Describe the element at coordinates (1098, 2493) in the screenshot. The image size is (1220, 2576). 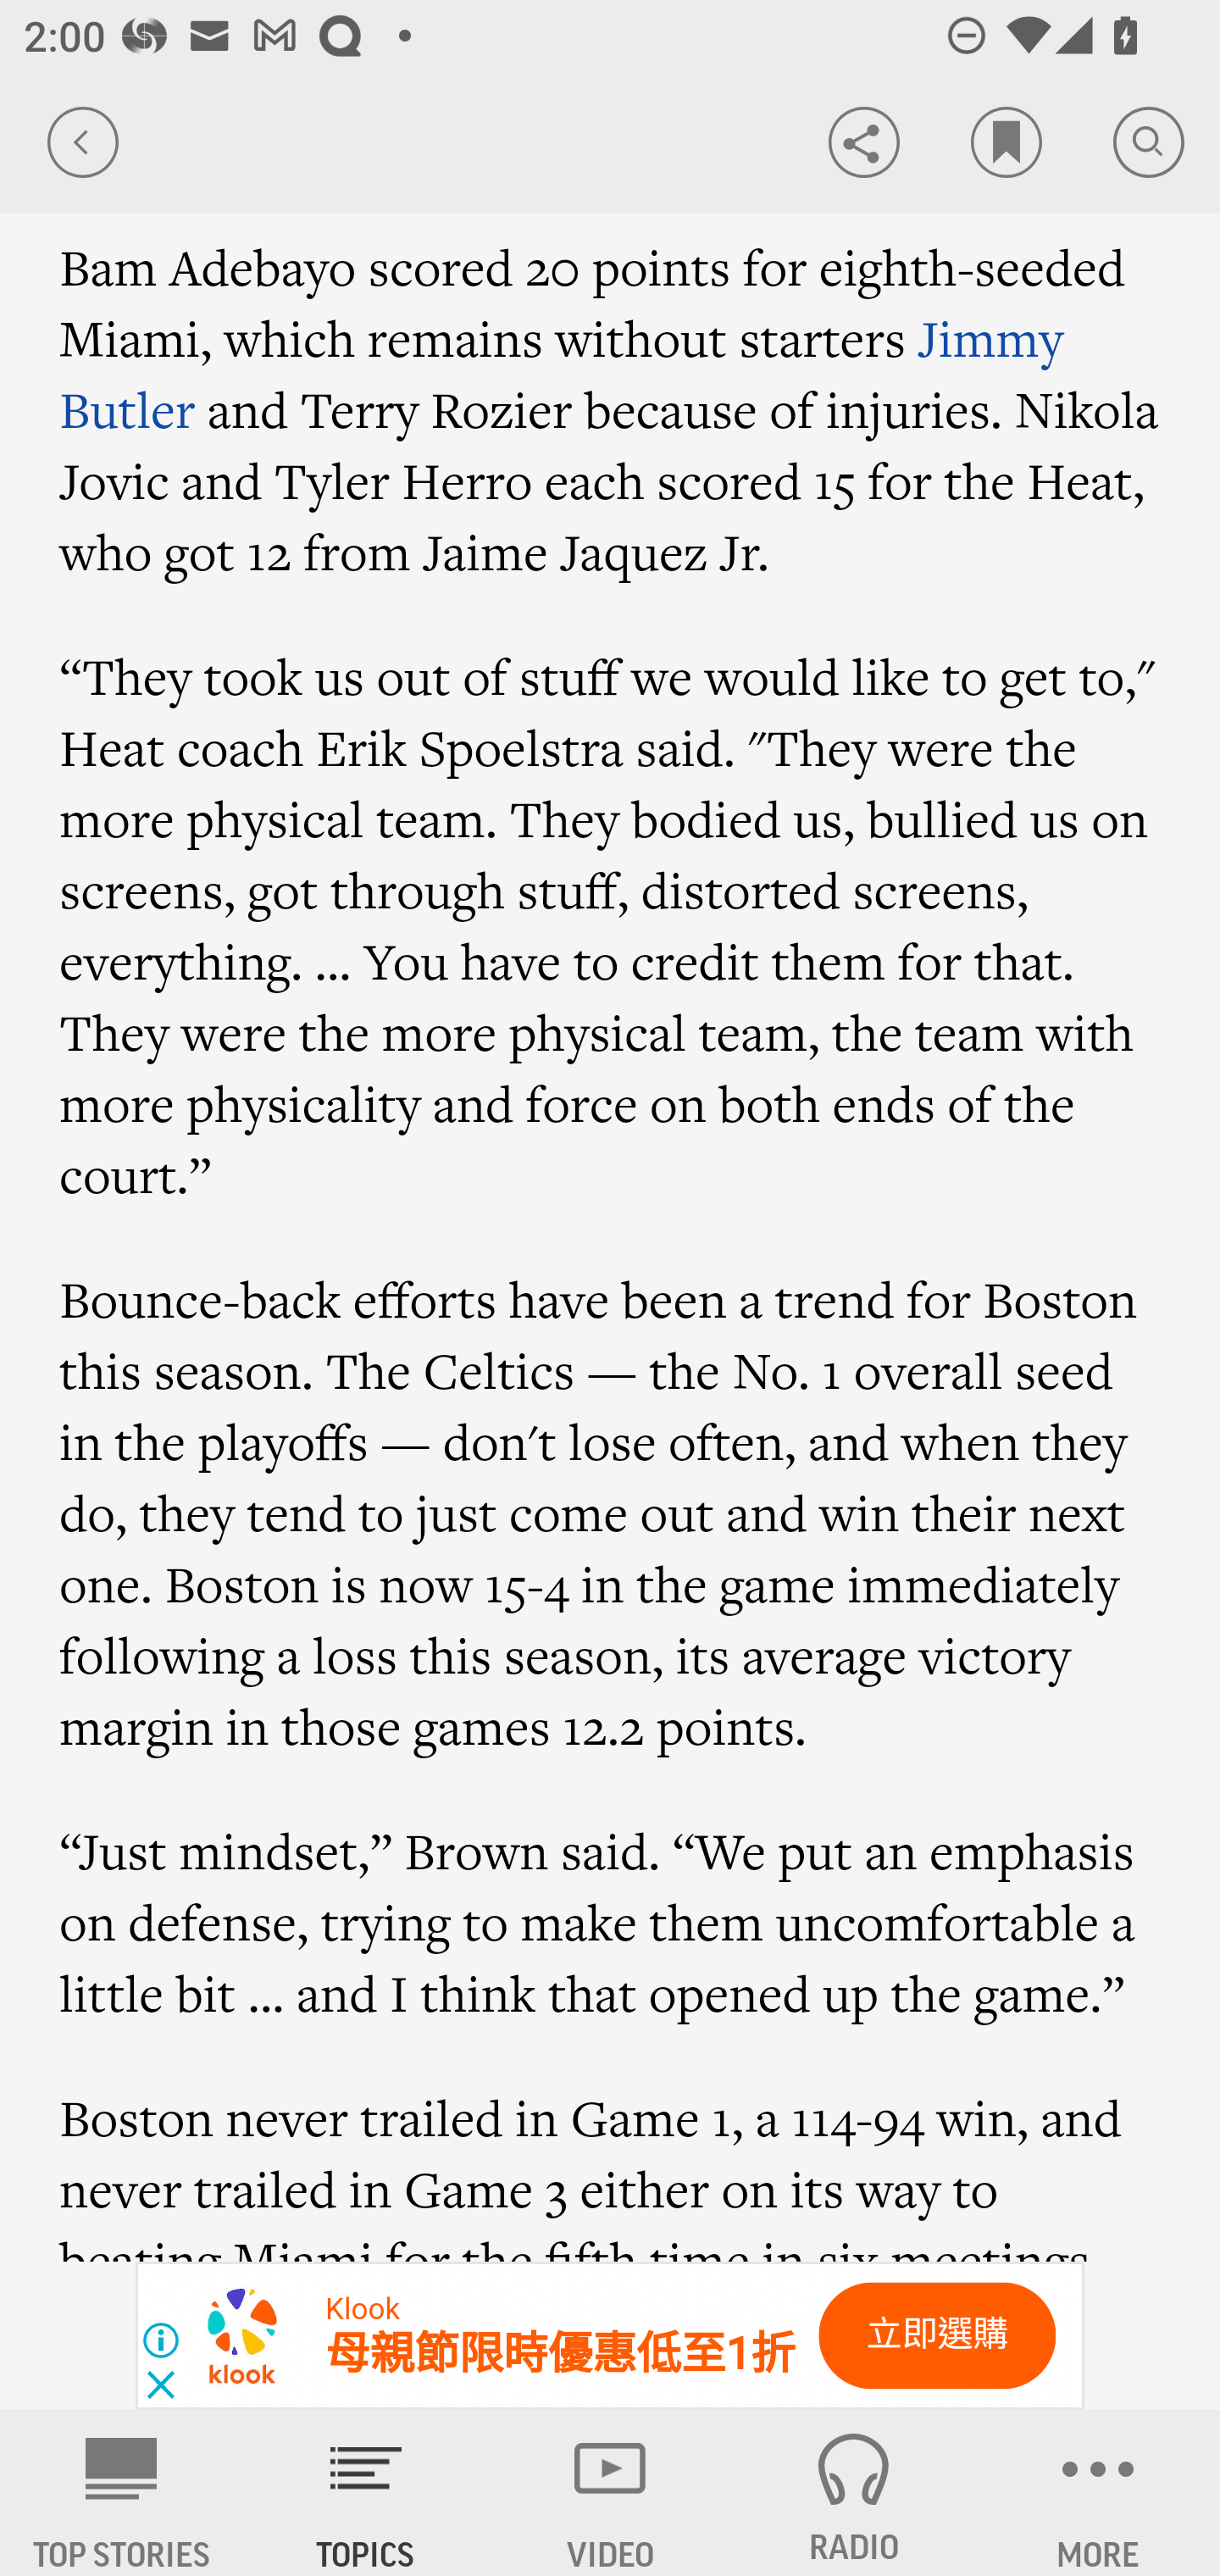
I see `MORE` at that location.